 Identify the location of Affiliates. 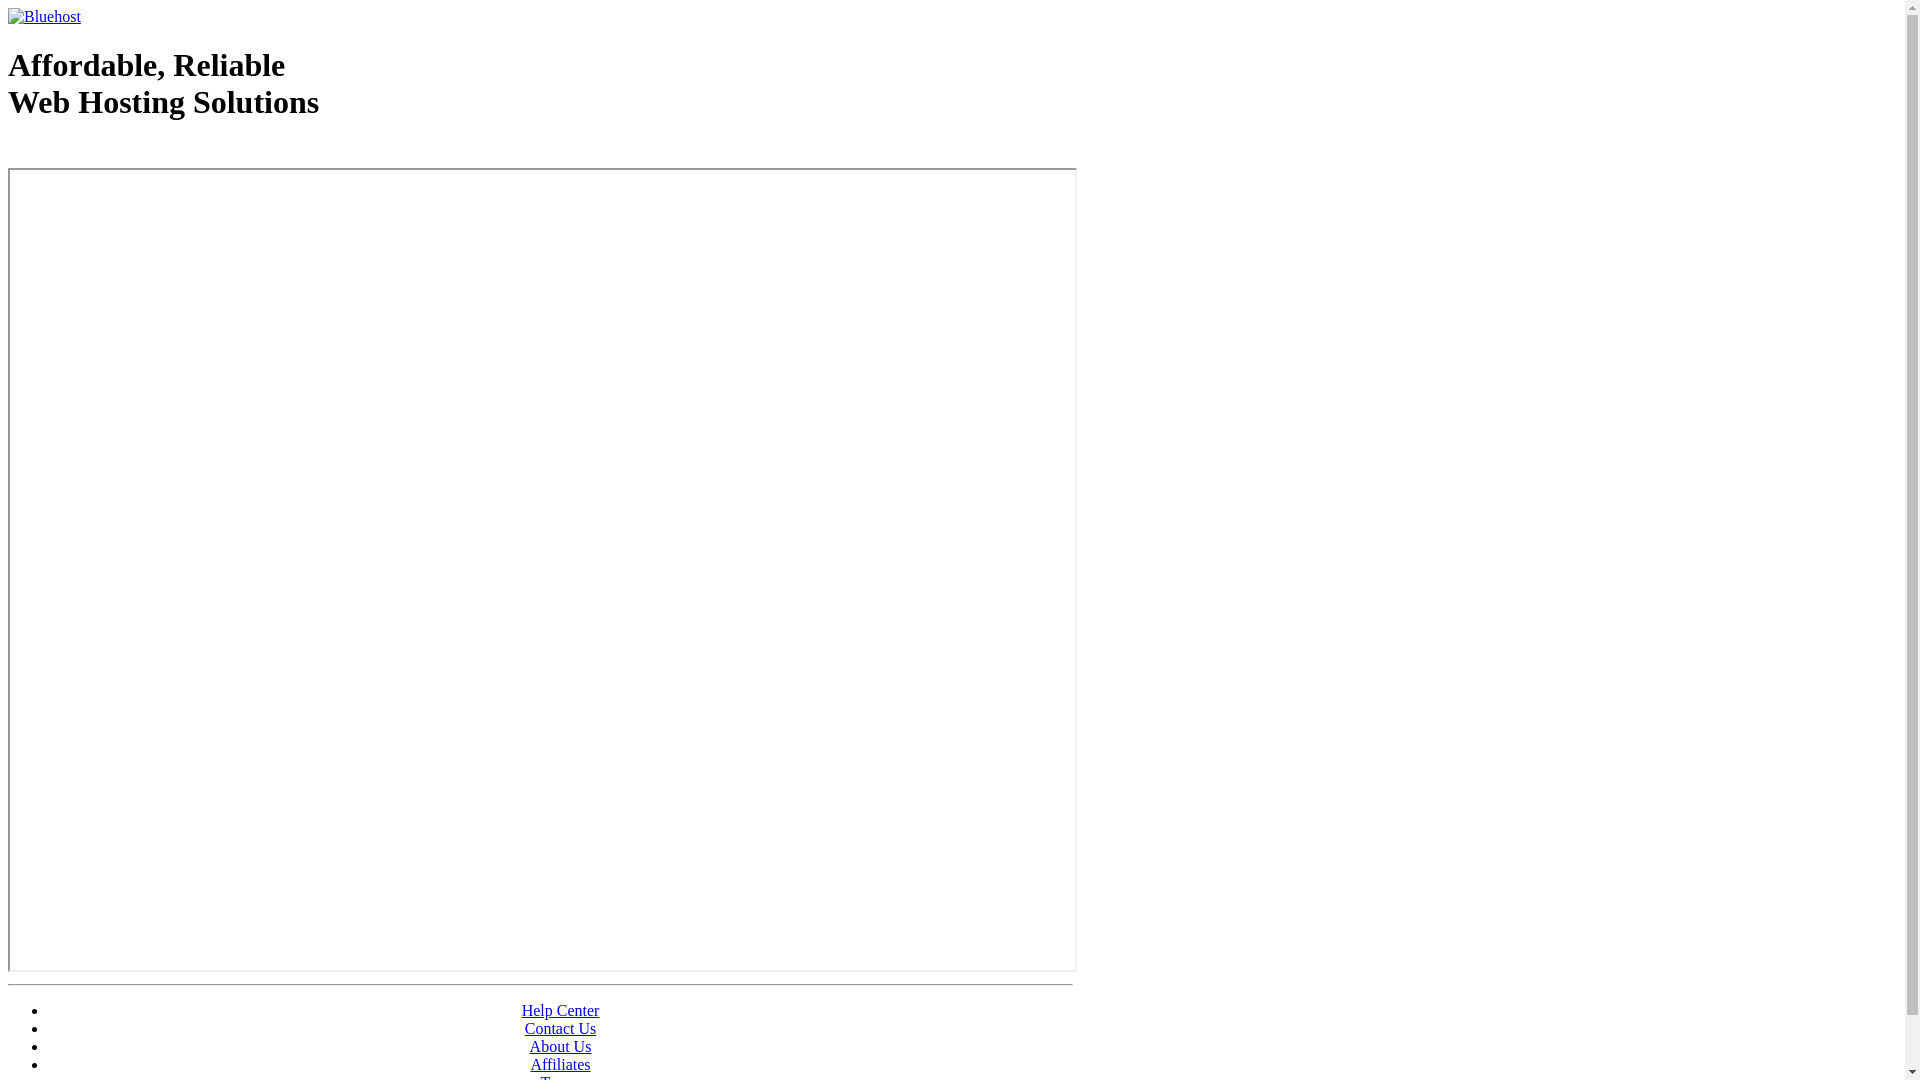
(560, 1064).